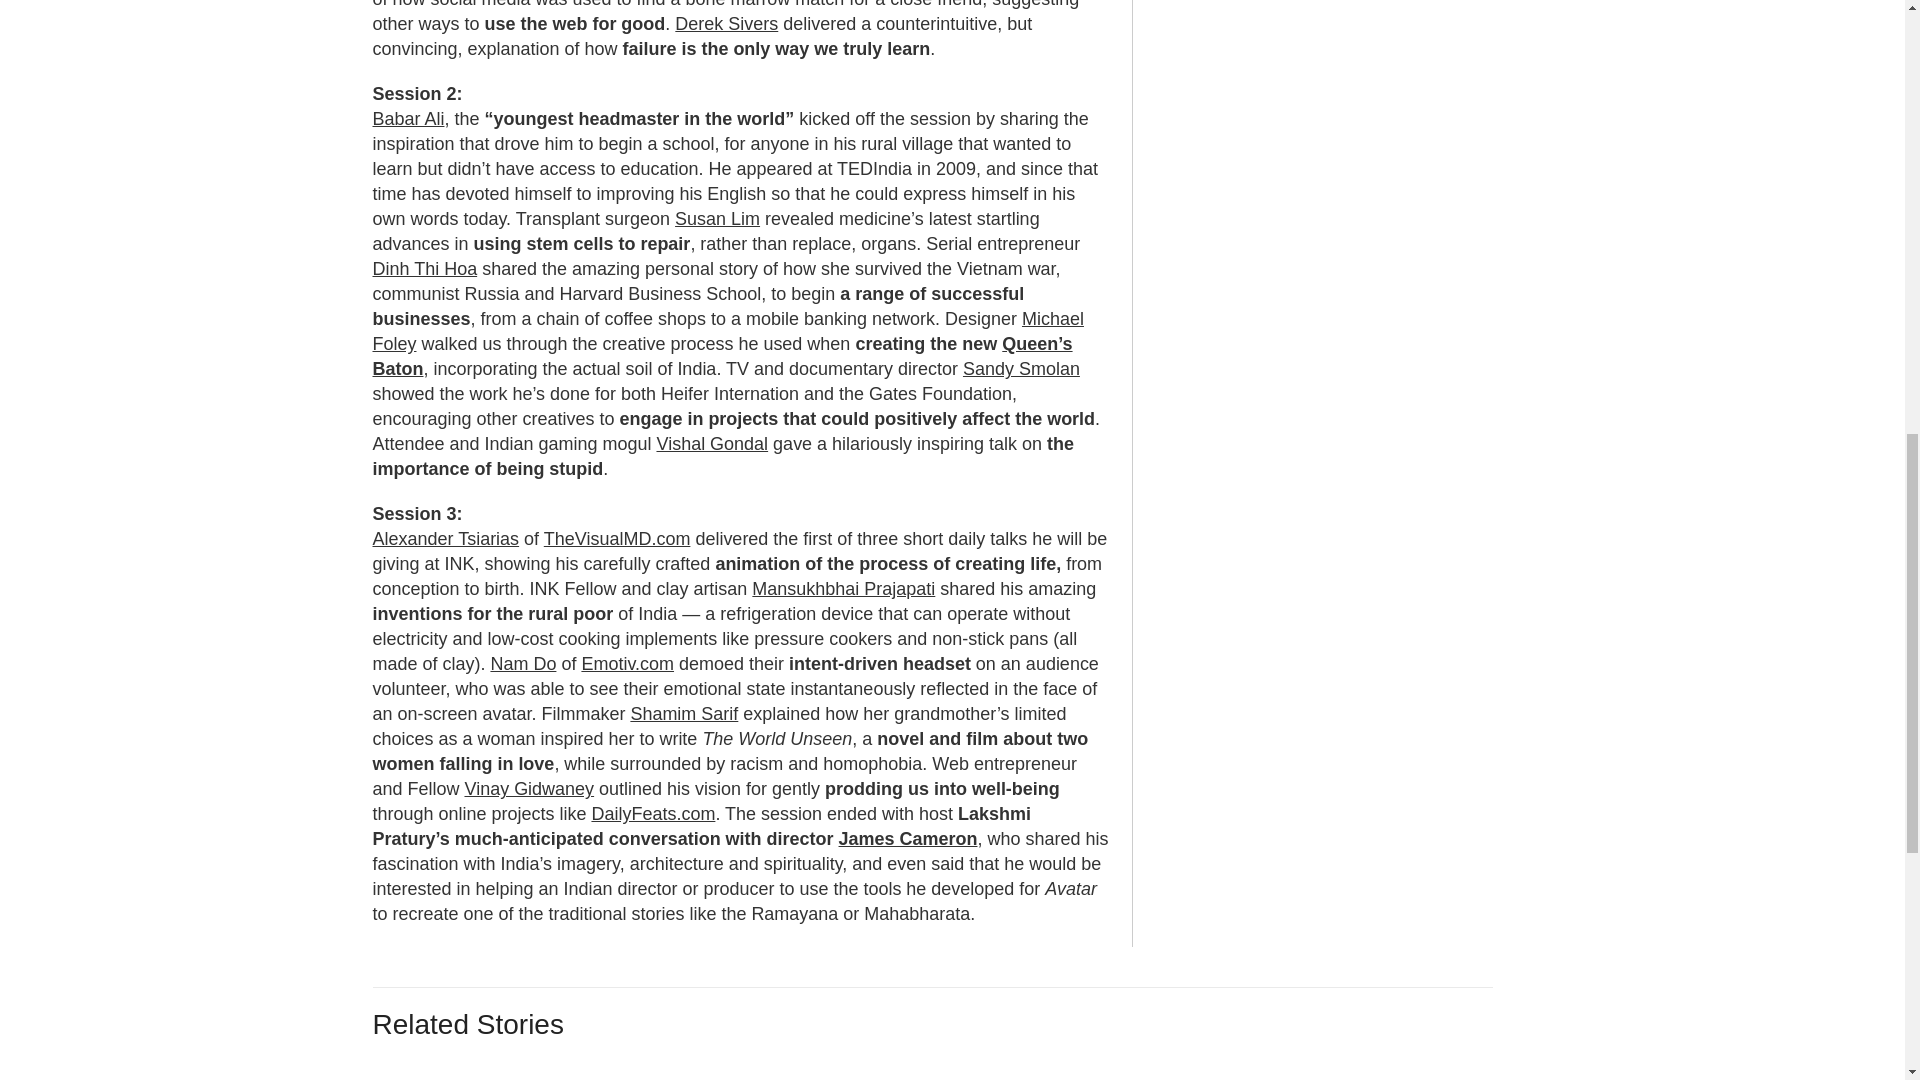 The image size is (1920, 1080). Describe the element at coordinates (1021, 368) in the screenshot. I see `Sandy Smolan` at that location.